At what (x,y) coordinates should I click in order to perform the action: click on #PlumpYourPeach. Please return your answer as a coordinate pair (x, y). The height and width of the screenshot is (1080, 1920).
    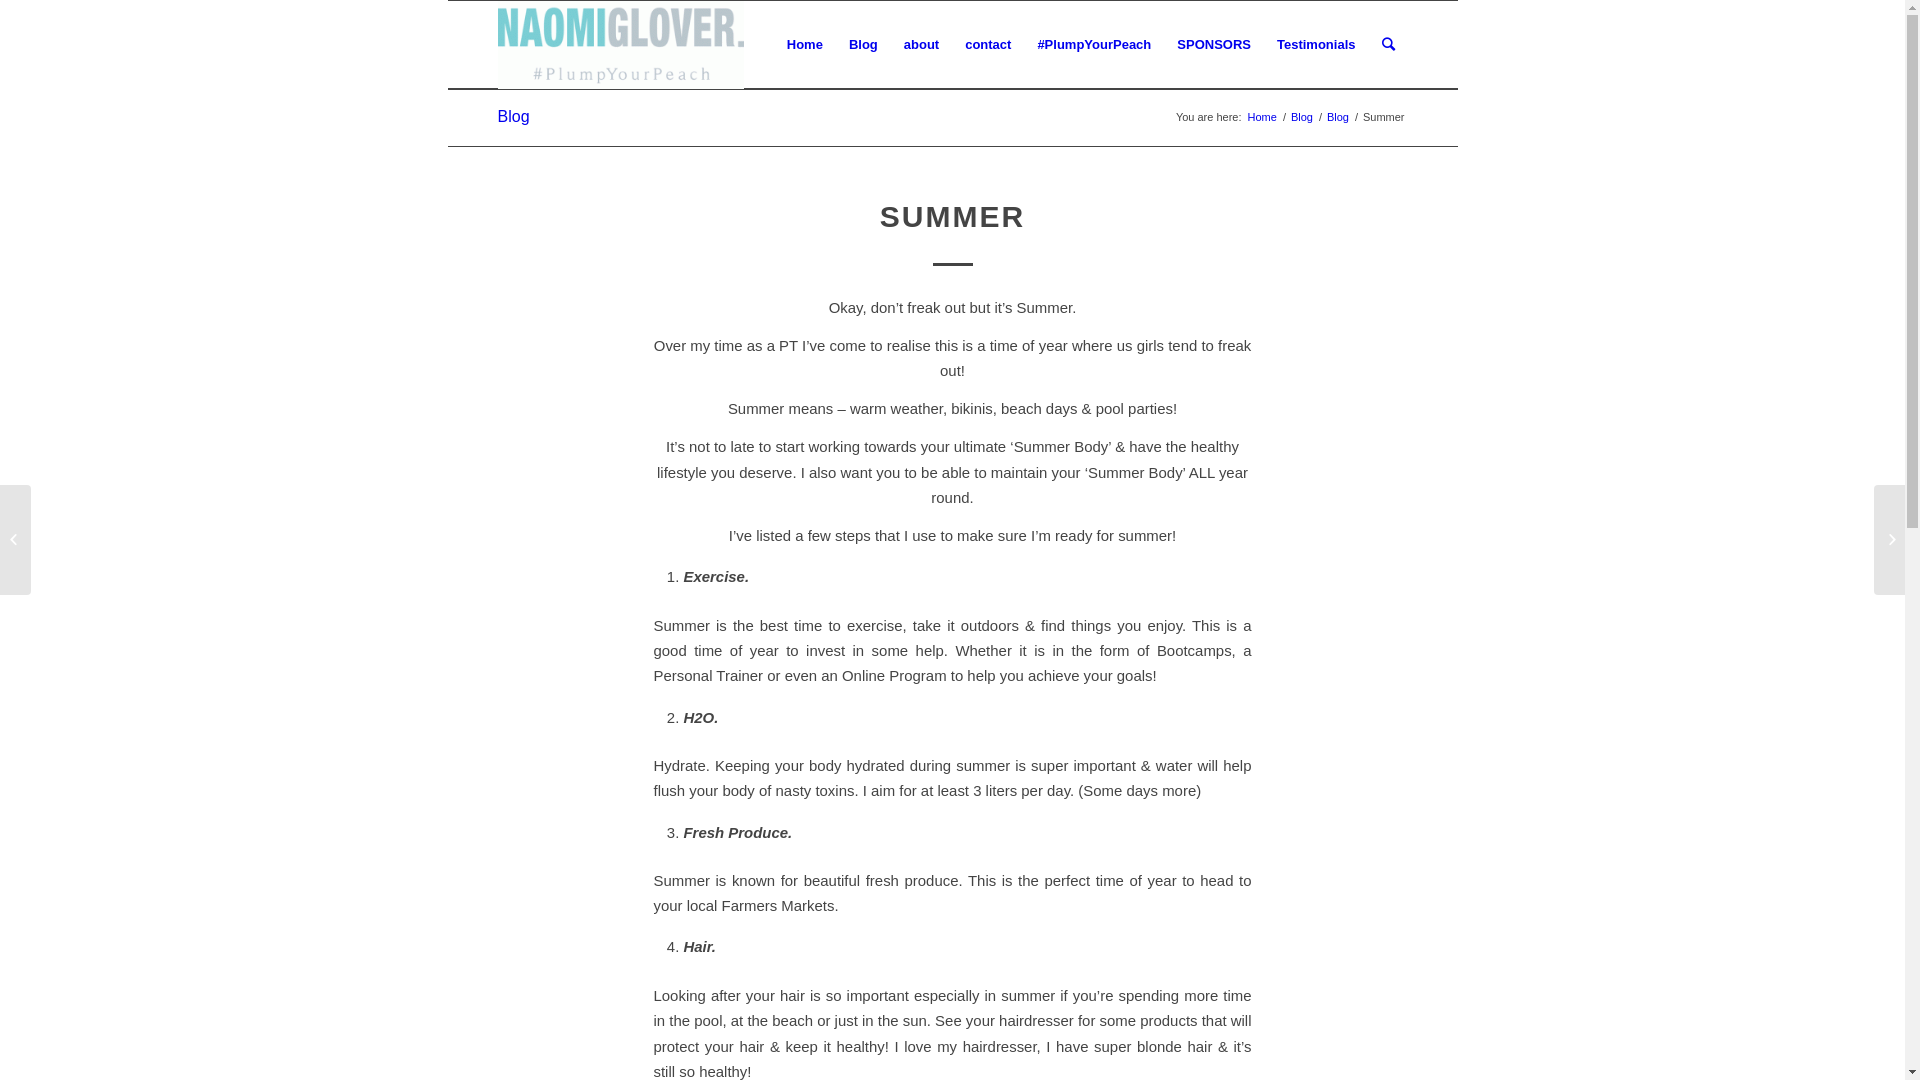
    Looking at the image, I should click on (1094, 45).